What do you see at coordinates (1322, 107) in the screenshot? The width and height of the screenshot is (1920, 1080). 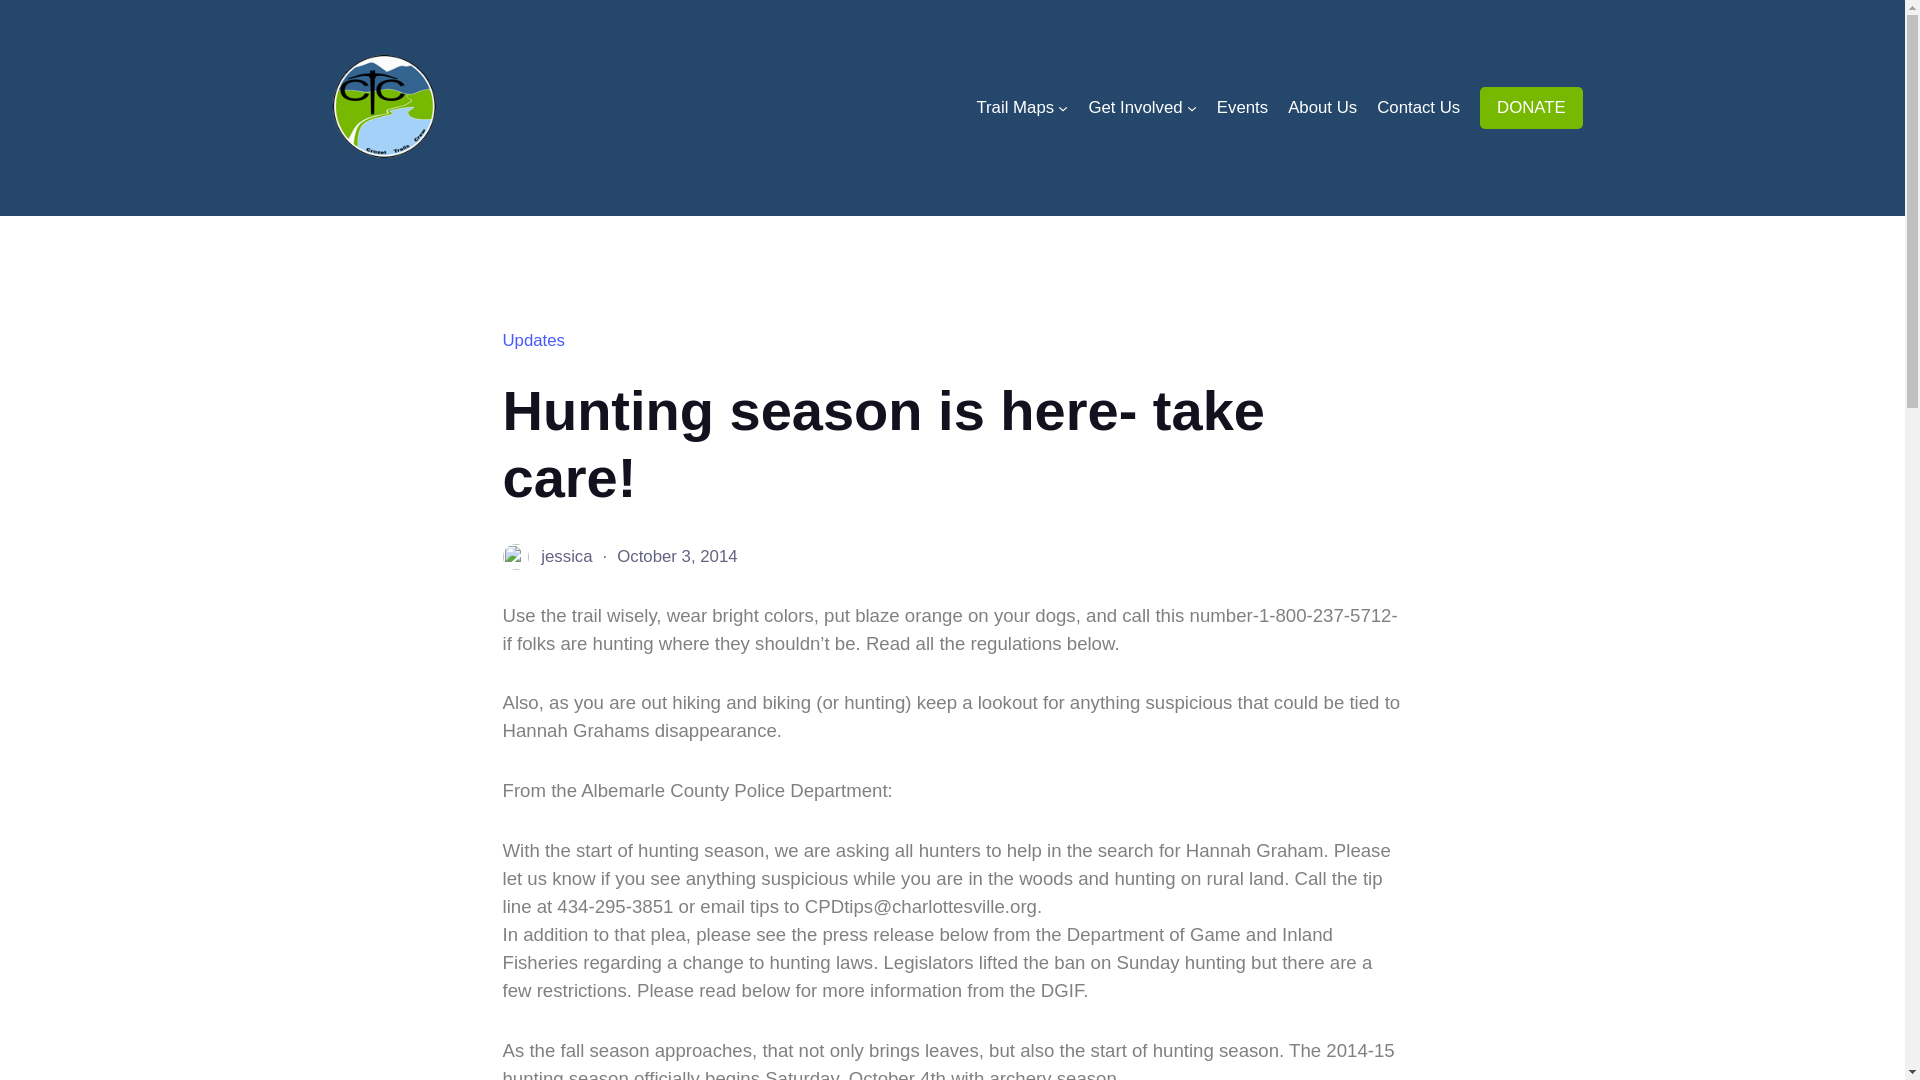 I see `About Us` at bounding box center [1322, 107].